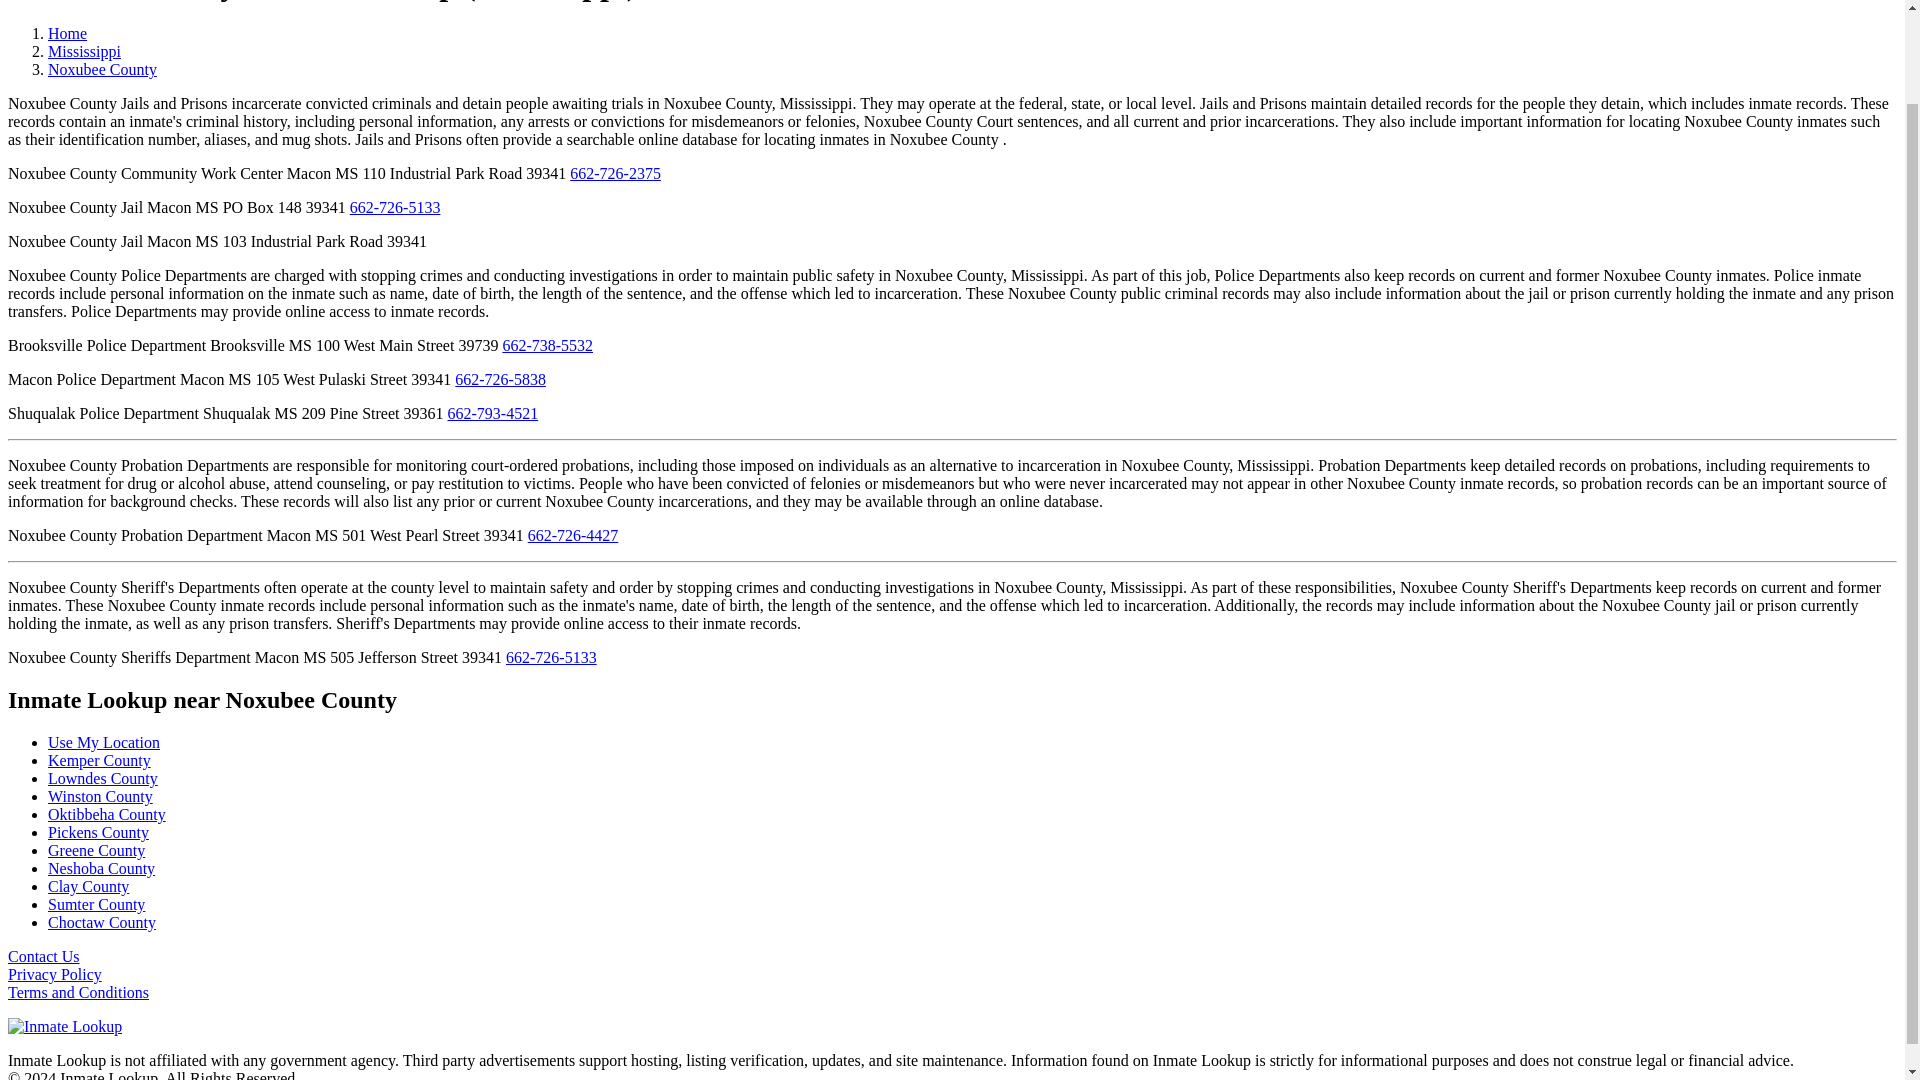 Image resolution: width=1920 pixels, height=1080 pixels. What do you see at coordinates (102, 868) in the screenshot?
I see `Neshoba County` at bounding box center [102, 868].